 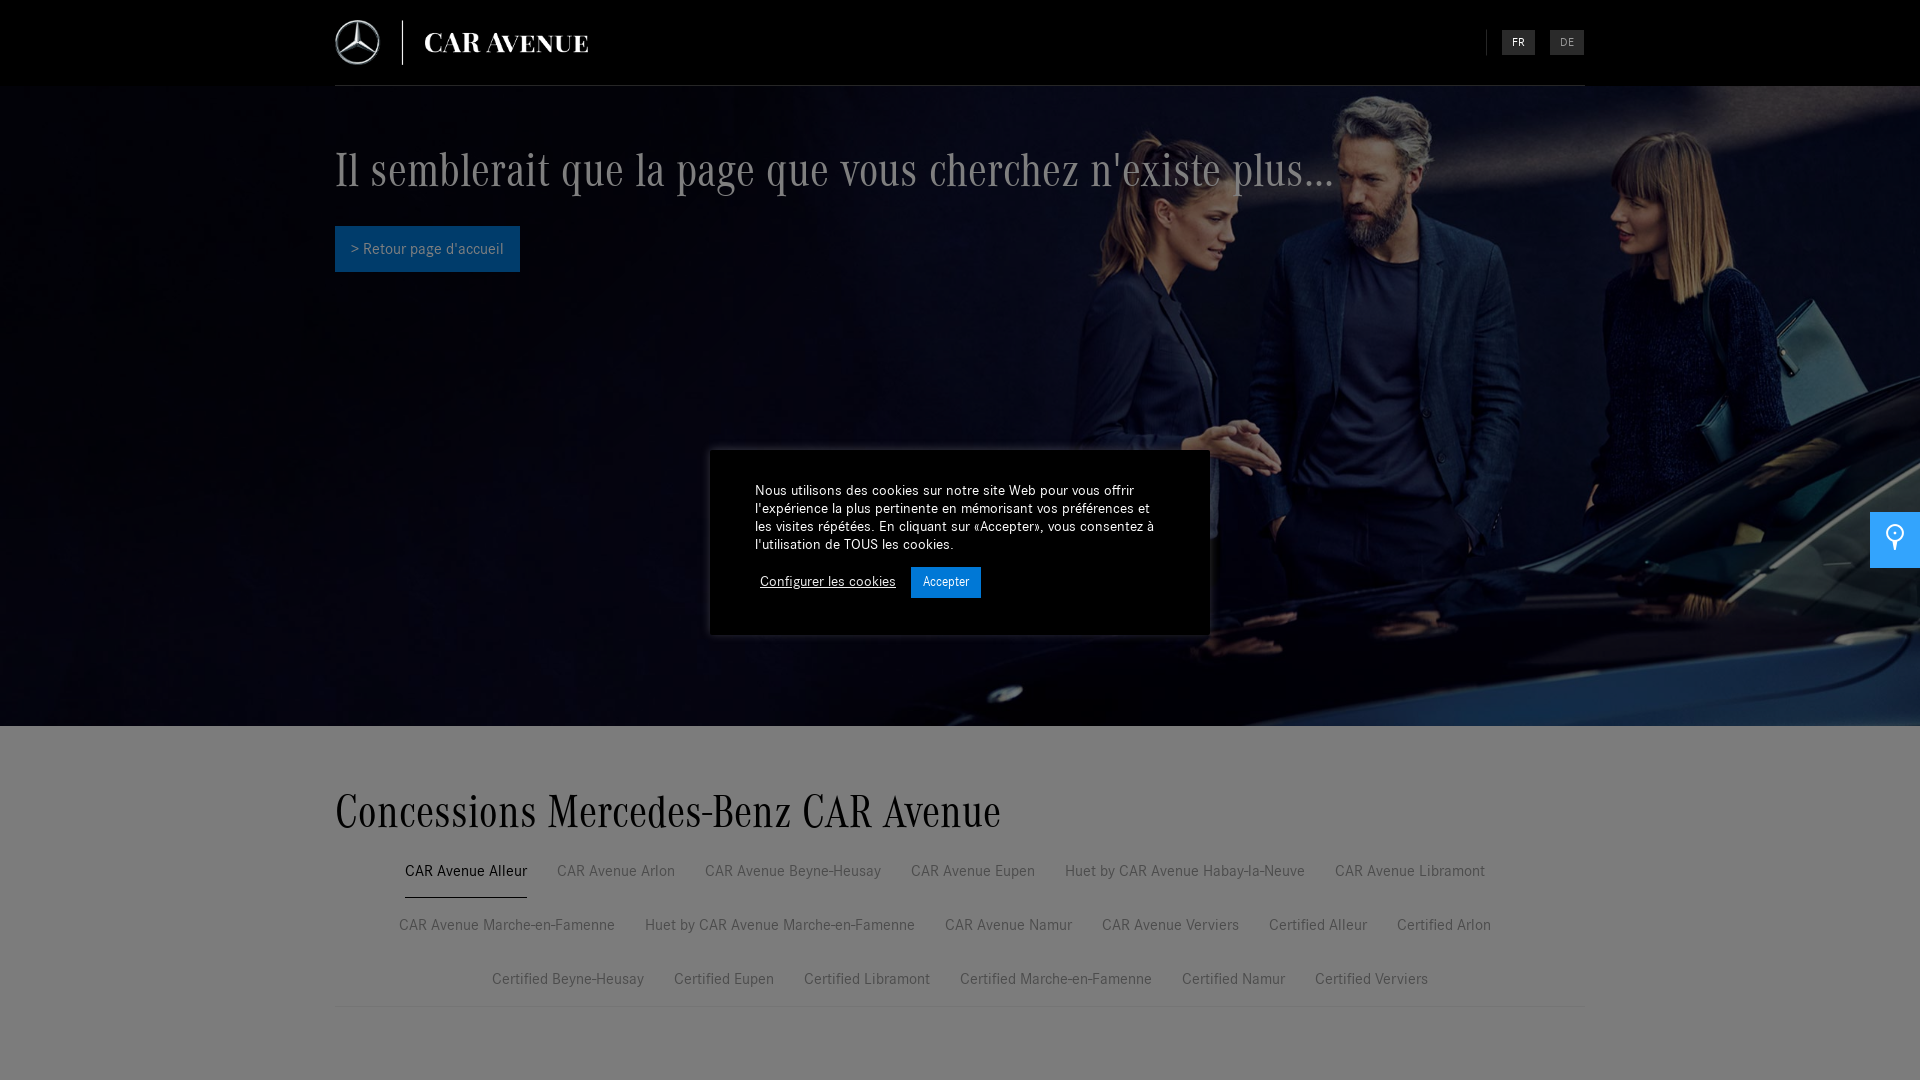 What do you see at coordinates (828, 582) in the screenshot?
I see `Configurer les cookies` at bounding box center [828, 582].